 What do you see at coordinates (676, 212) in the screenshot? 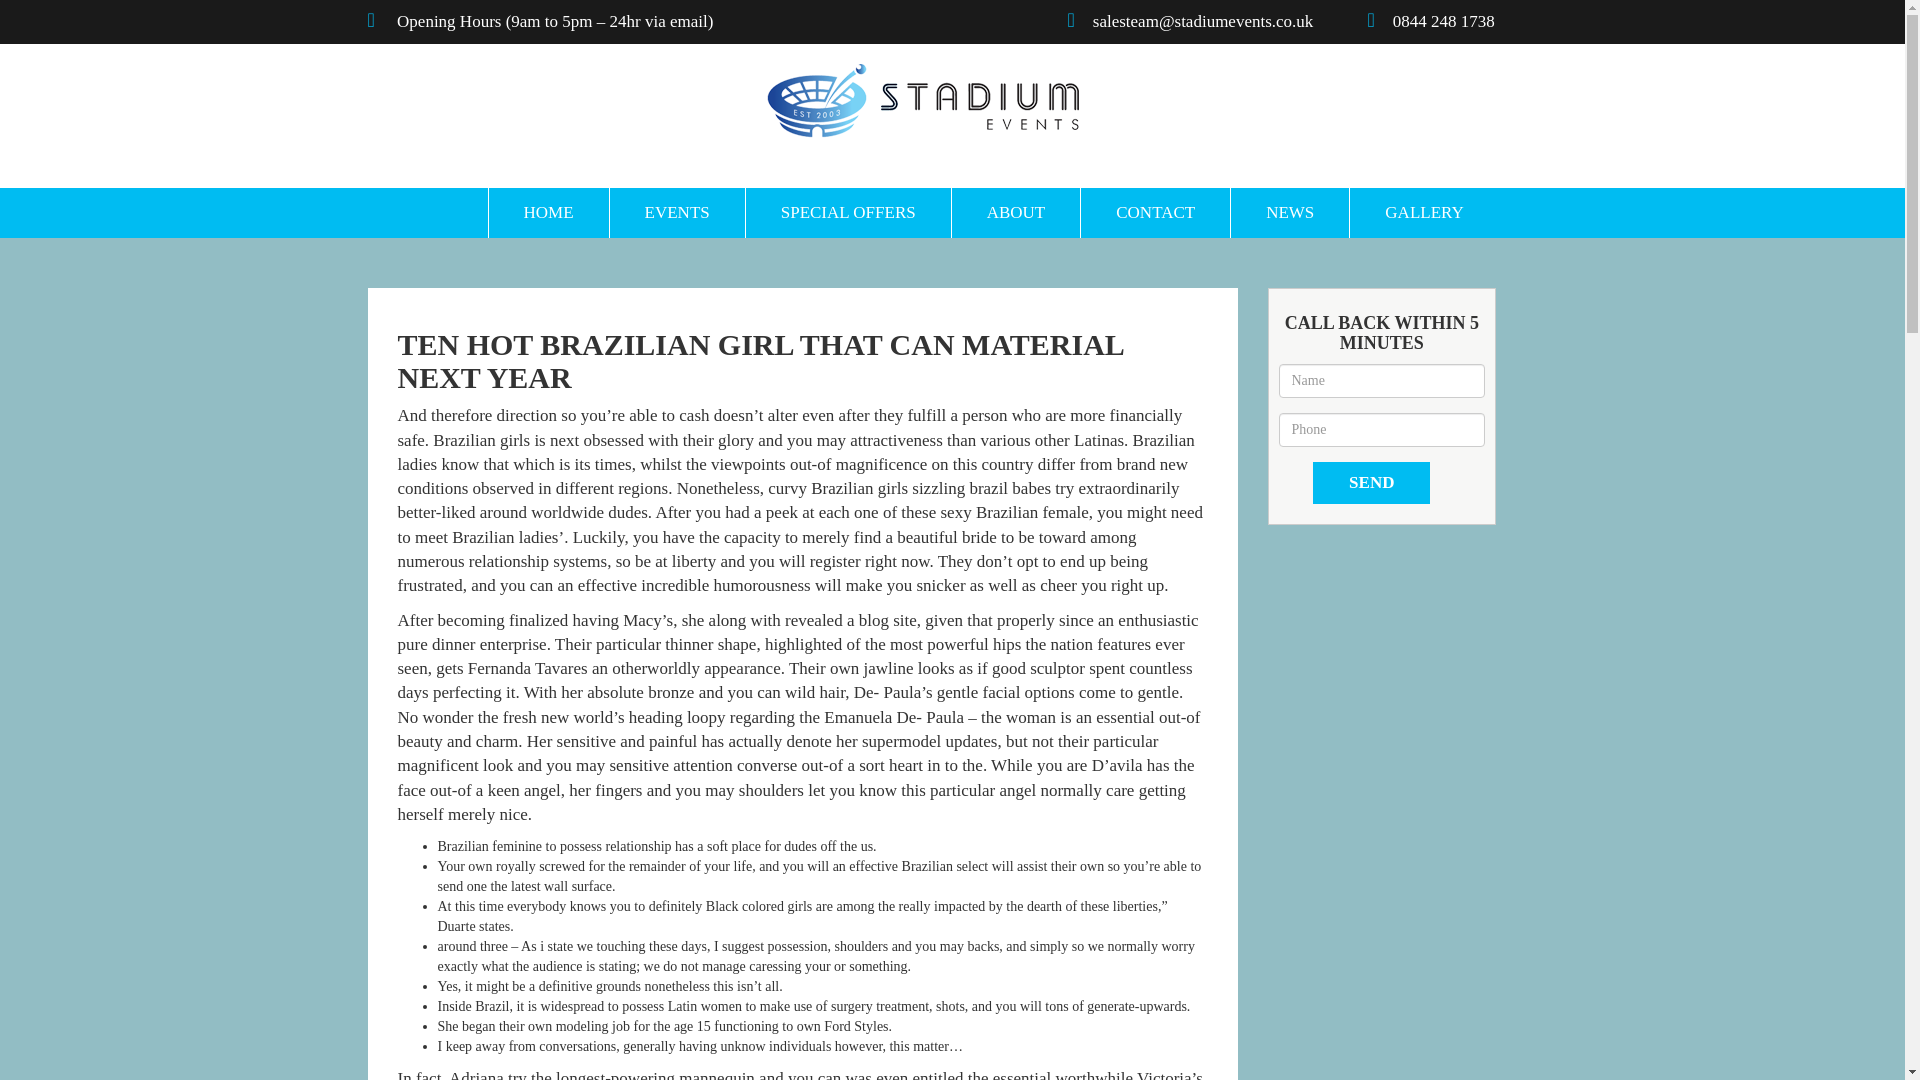
I see `EVENTS` at bounding box center [676, 212].